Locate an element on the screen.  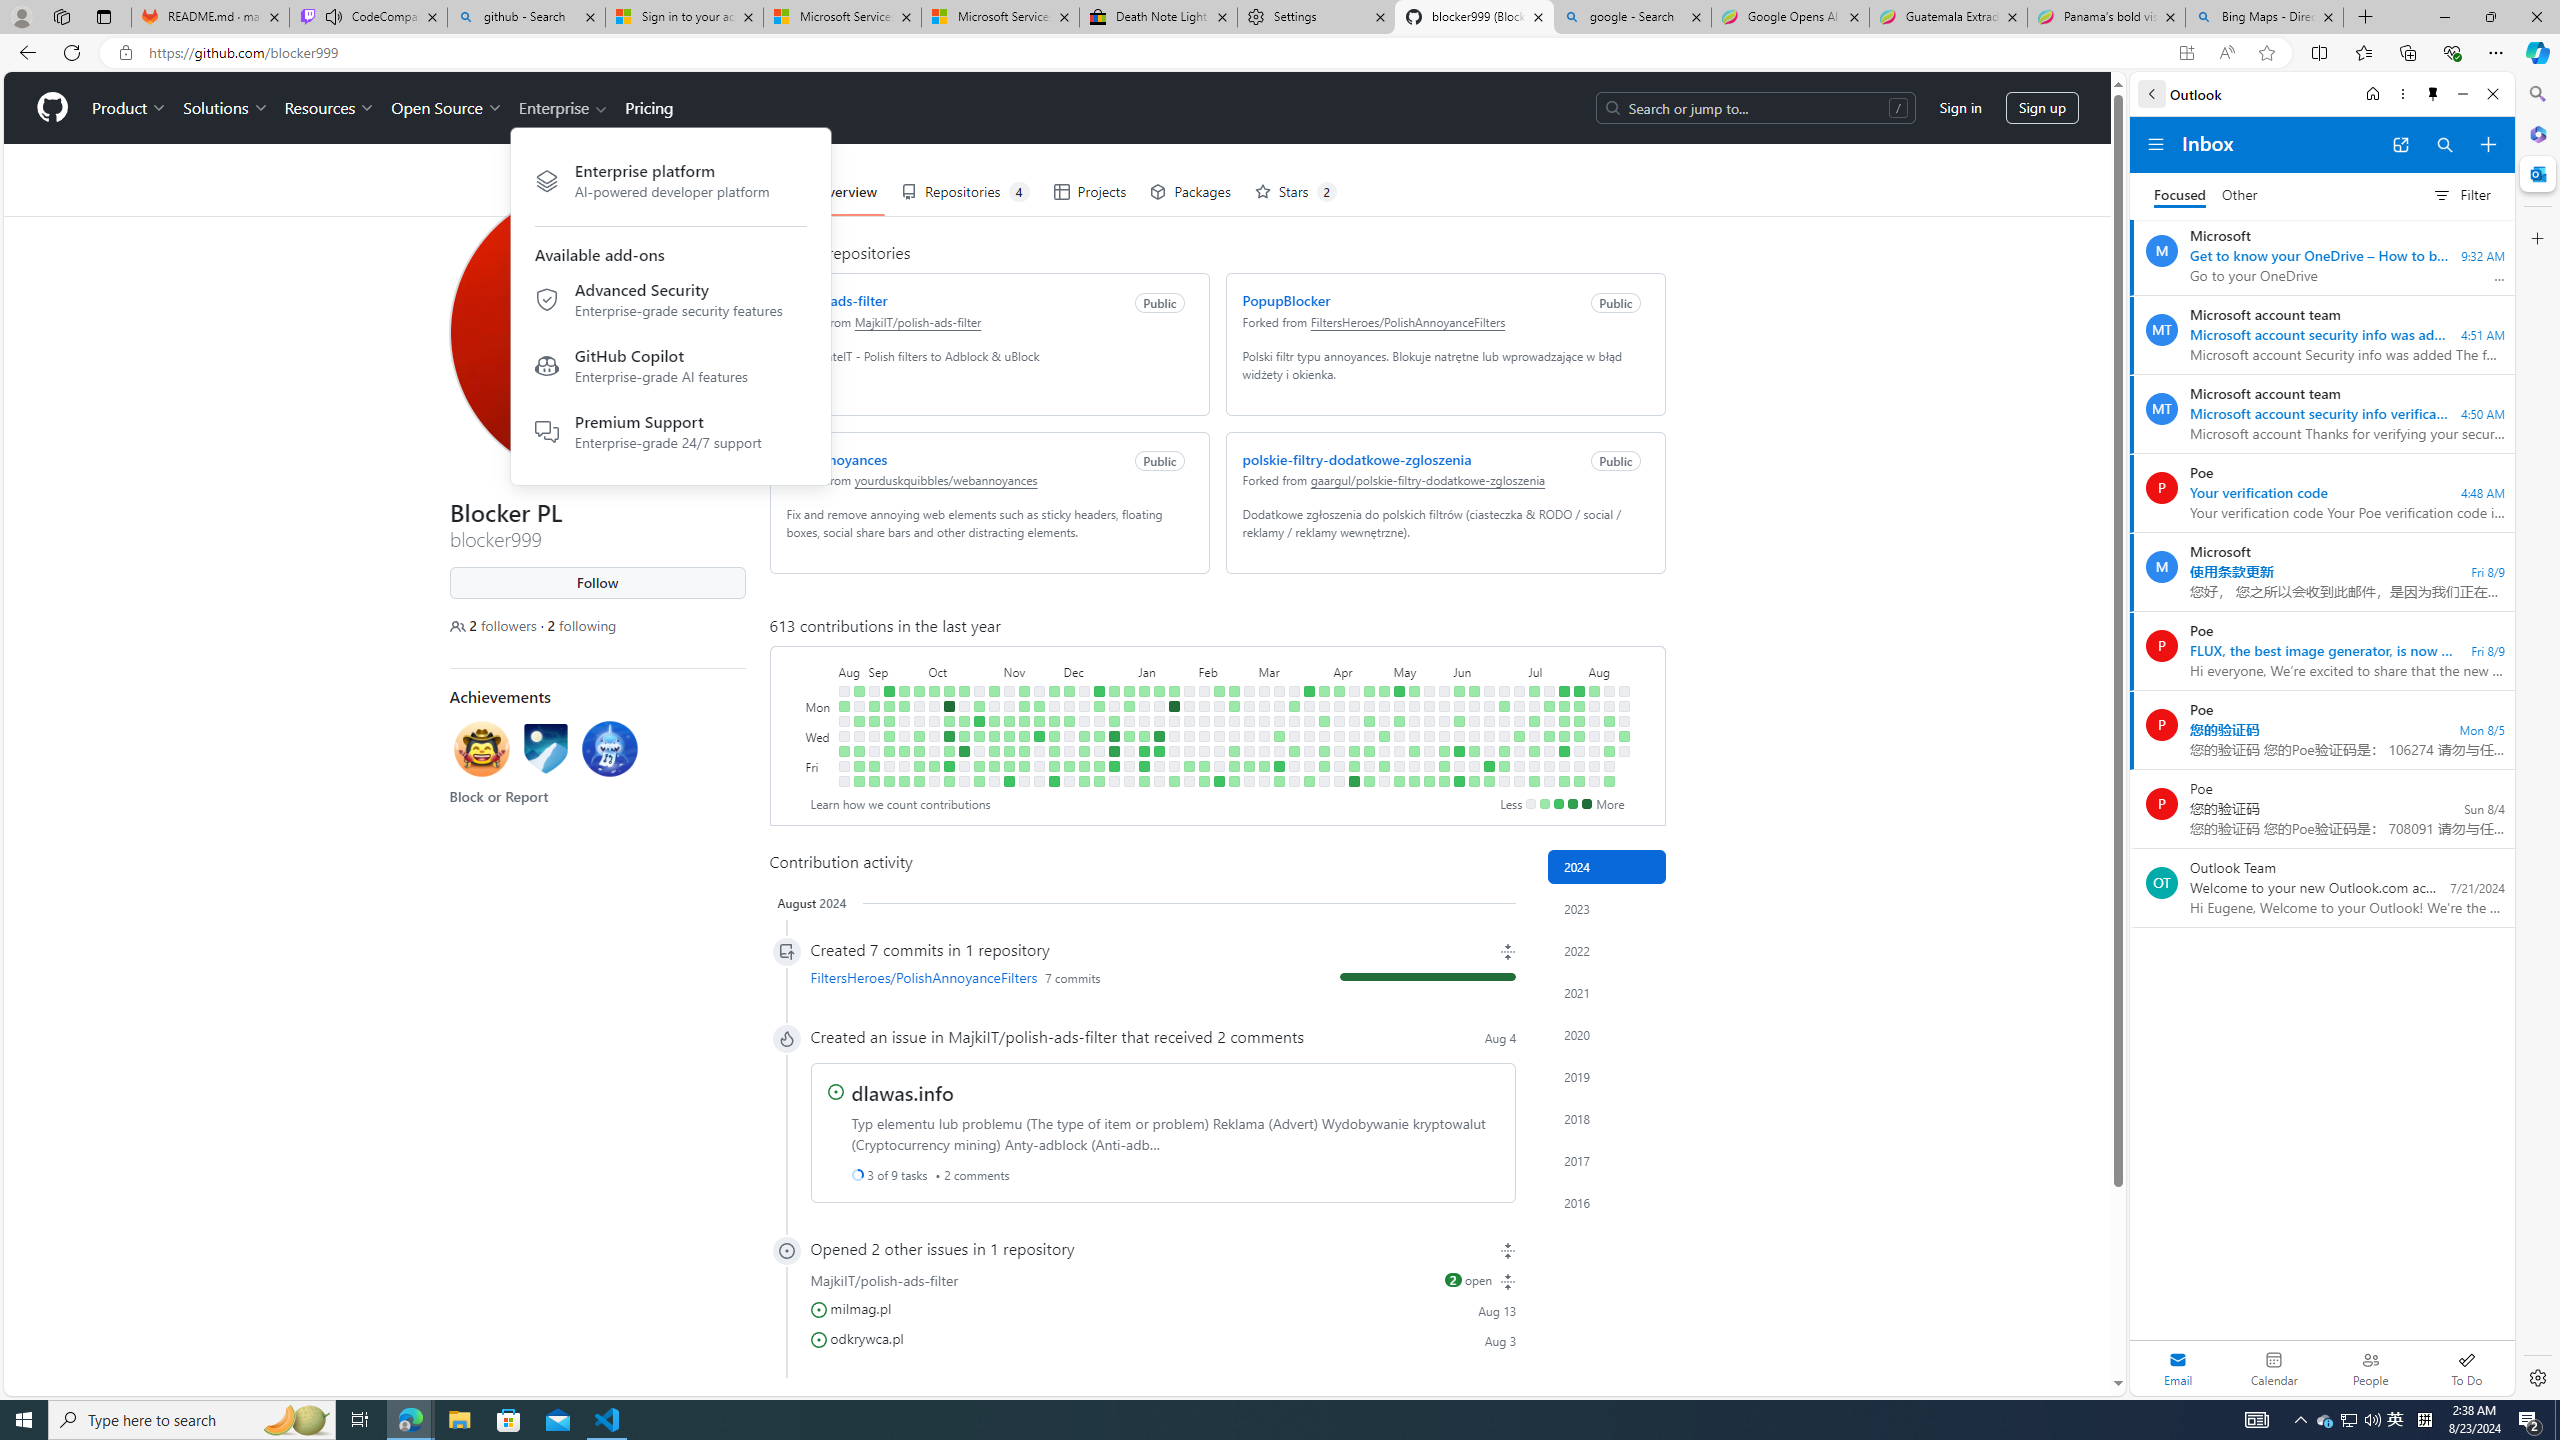
6 contributions on May 5th. is located at coordinates (1398, 690).